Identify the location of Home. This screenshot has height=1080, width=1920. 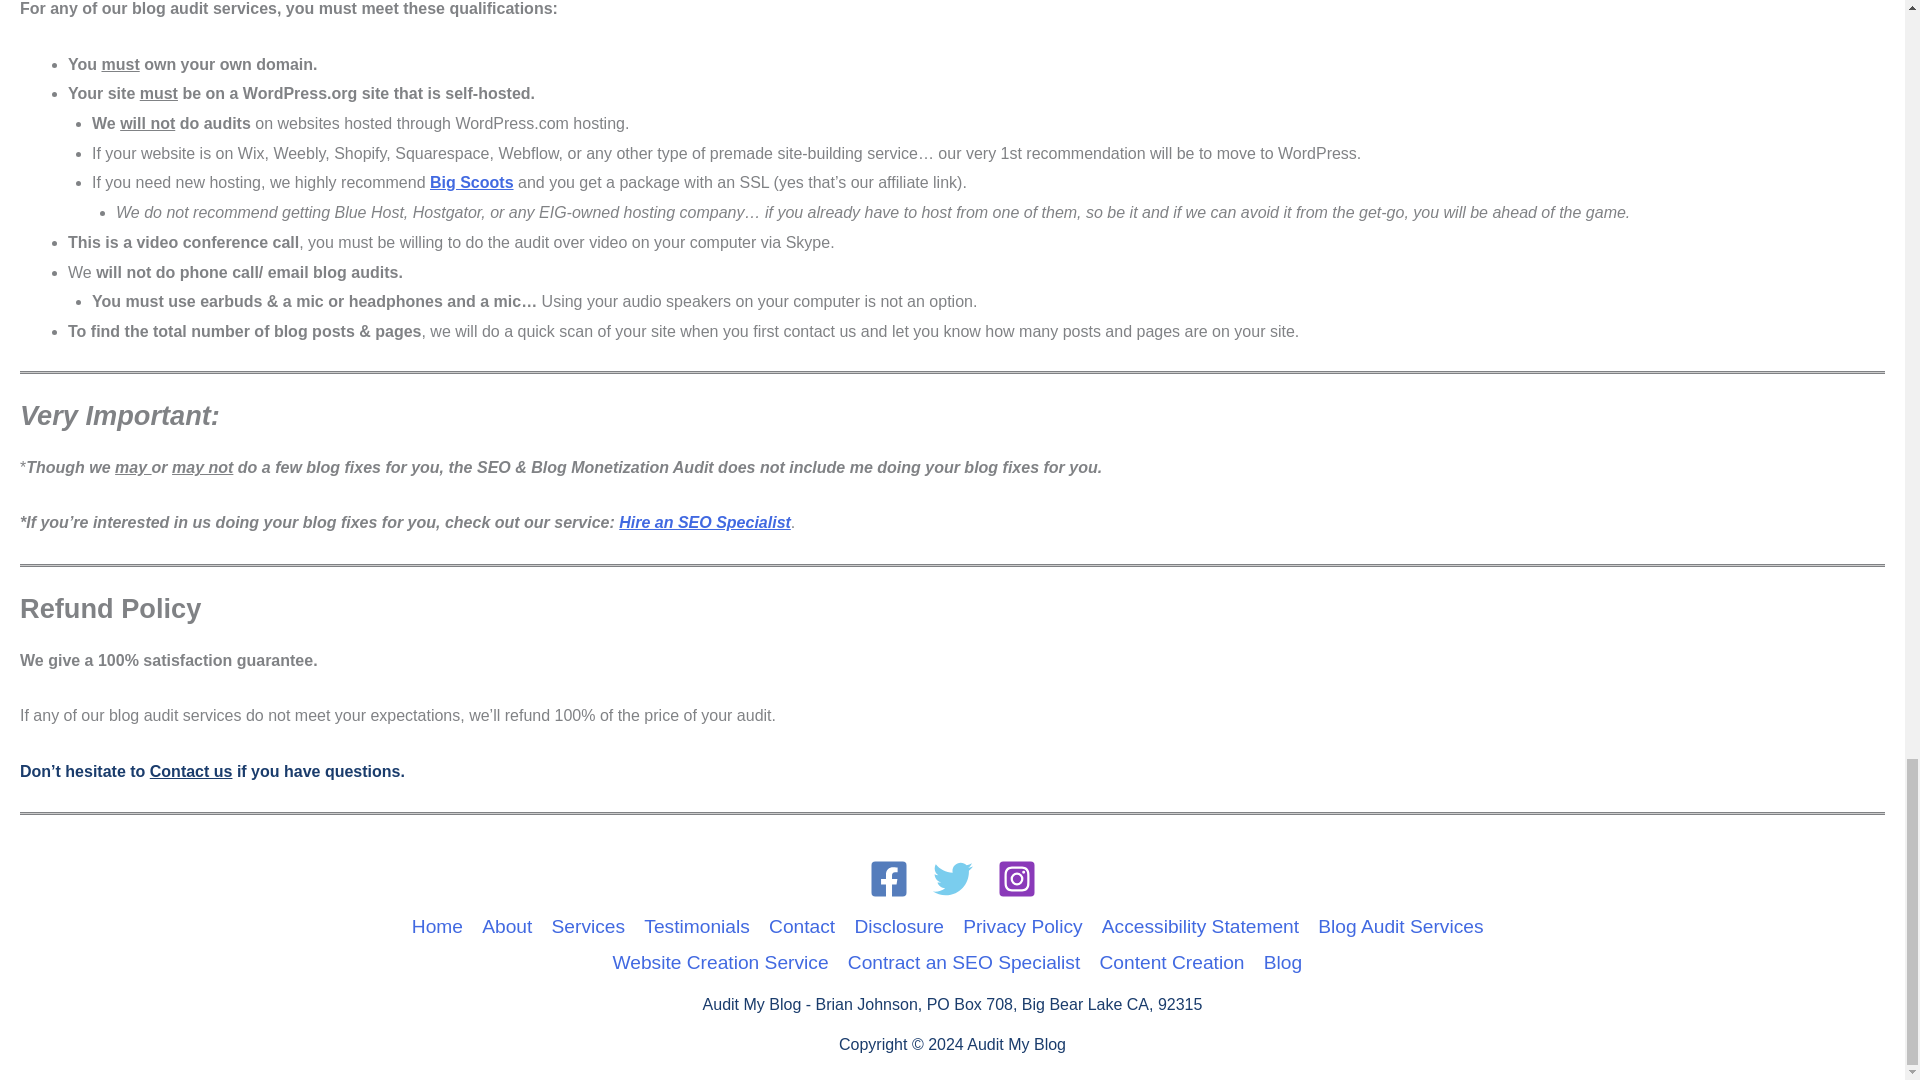
(442, 927).